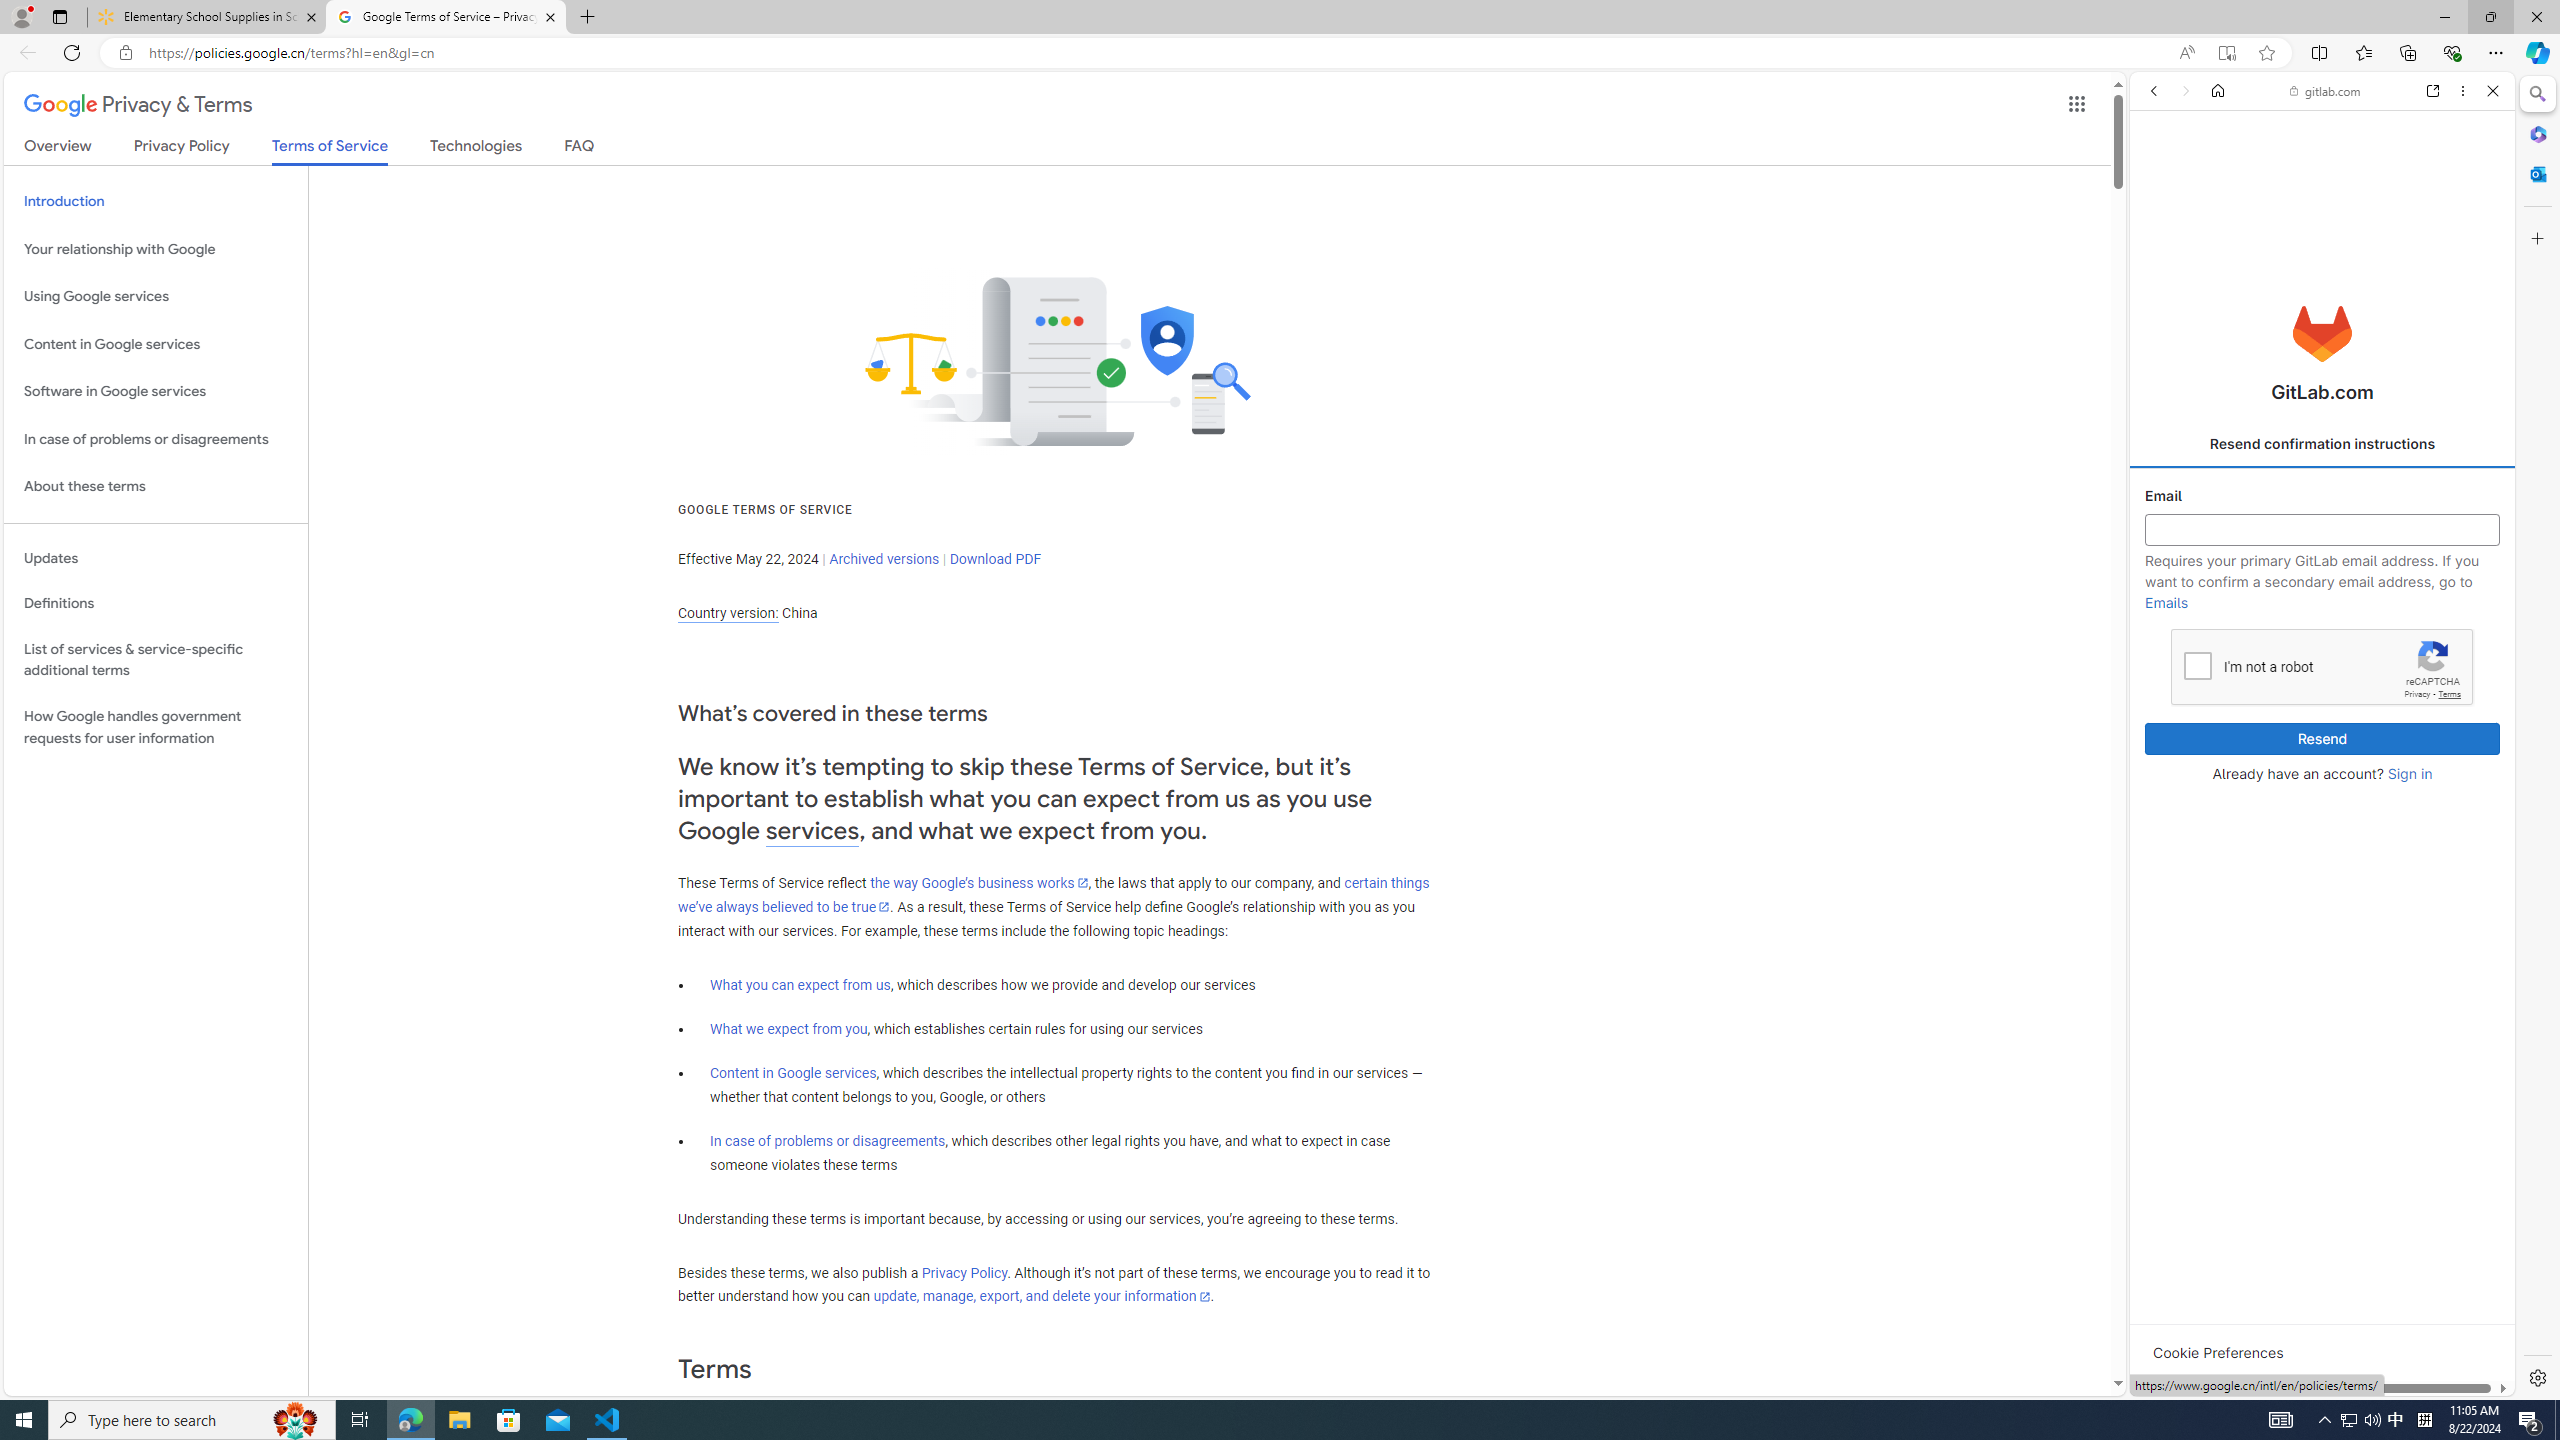  I want to click on ALL  , so click(2160, 229).